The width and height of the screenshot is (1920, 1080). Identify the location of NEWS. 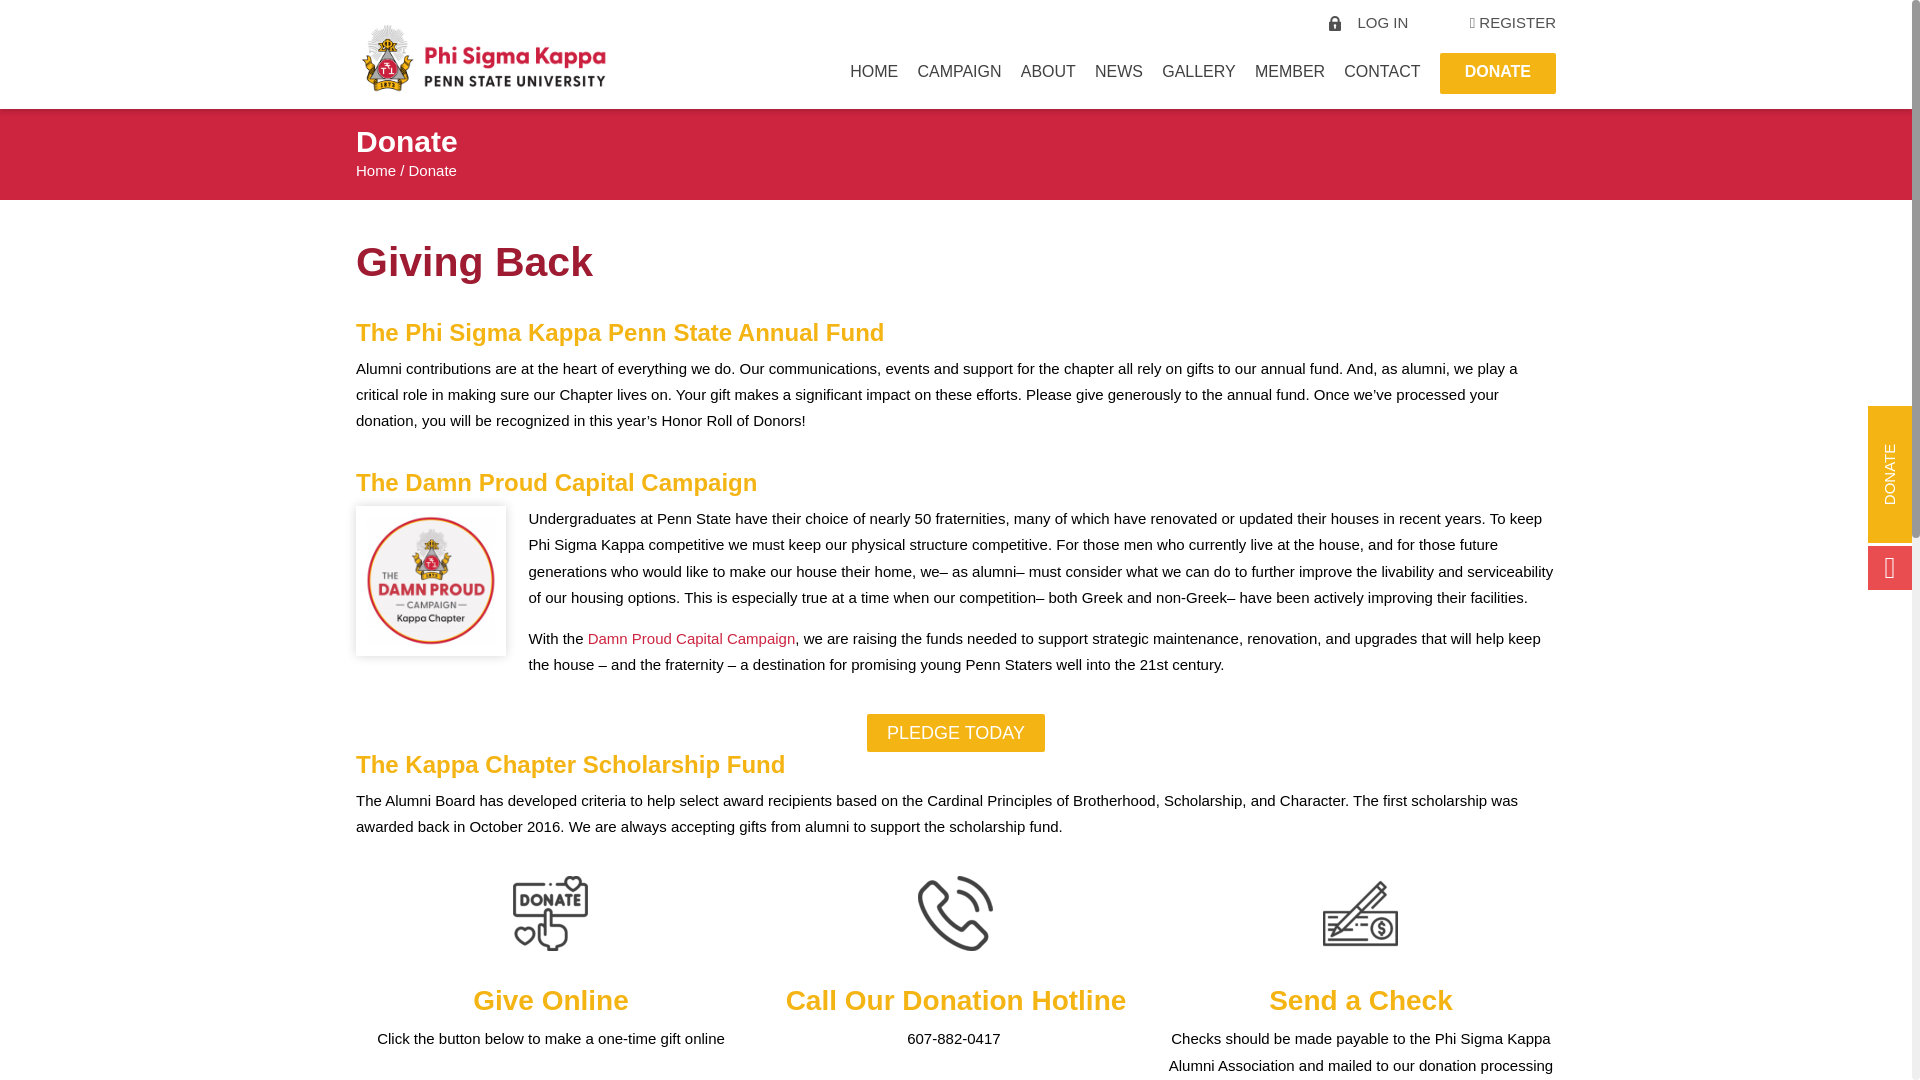
(1118, 75).